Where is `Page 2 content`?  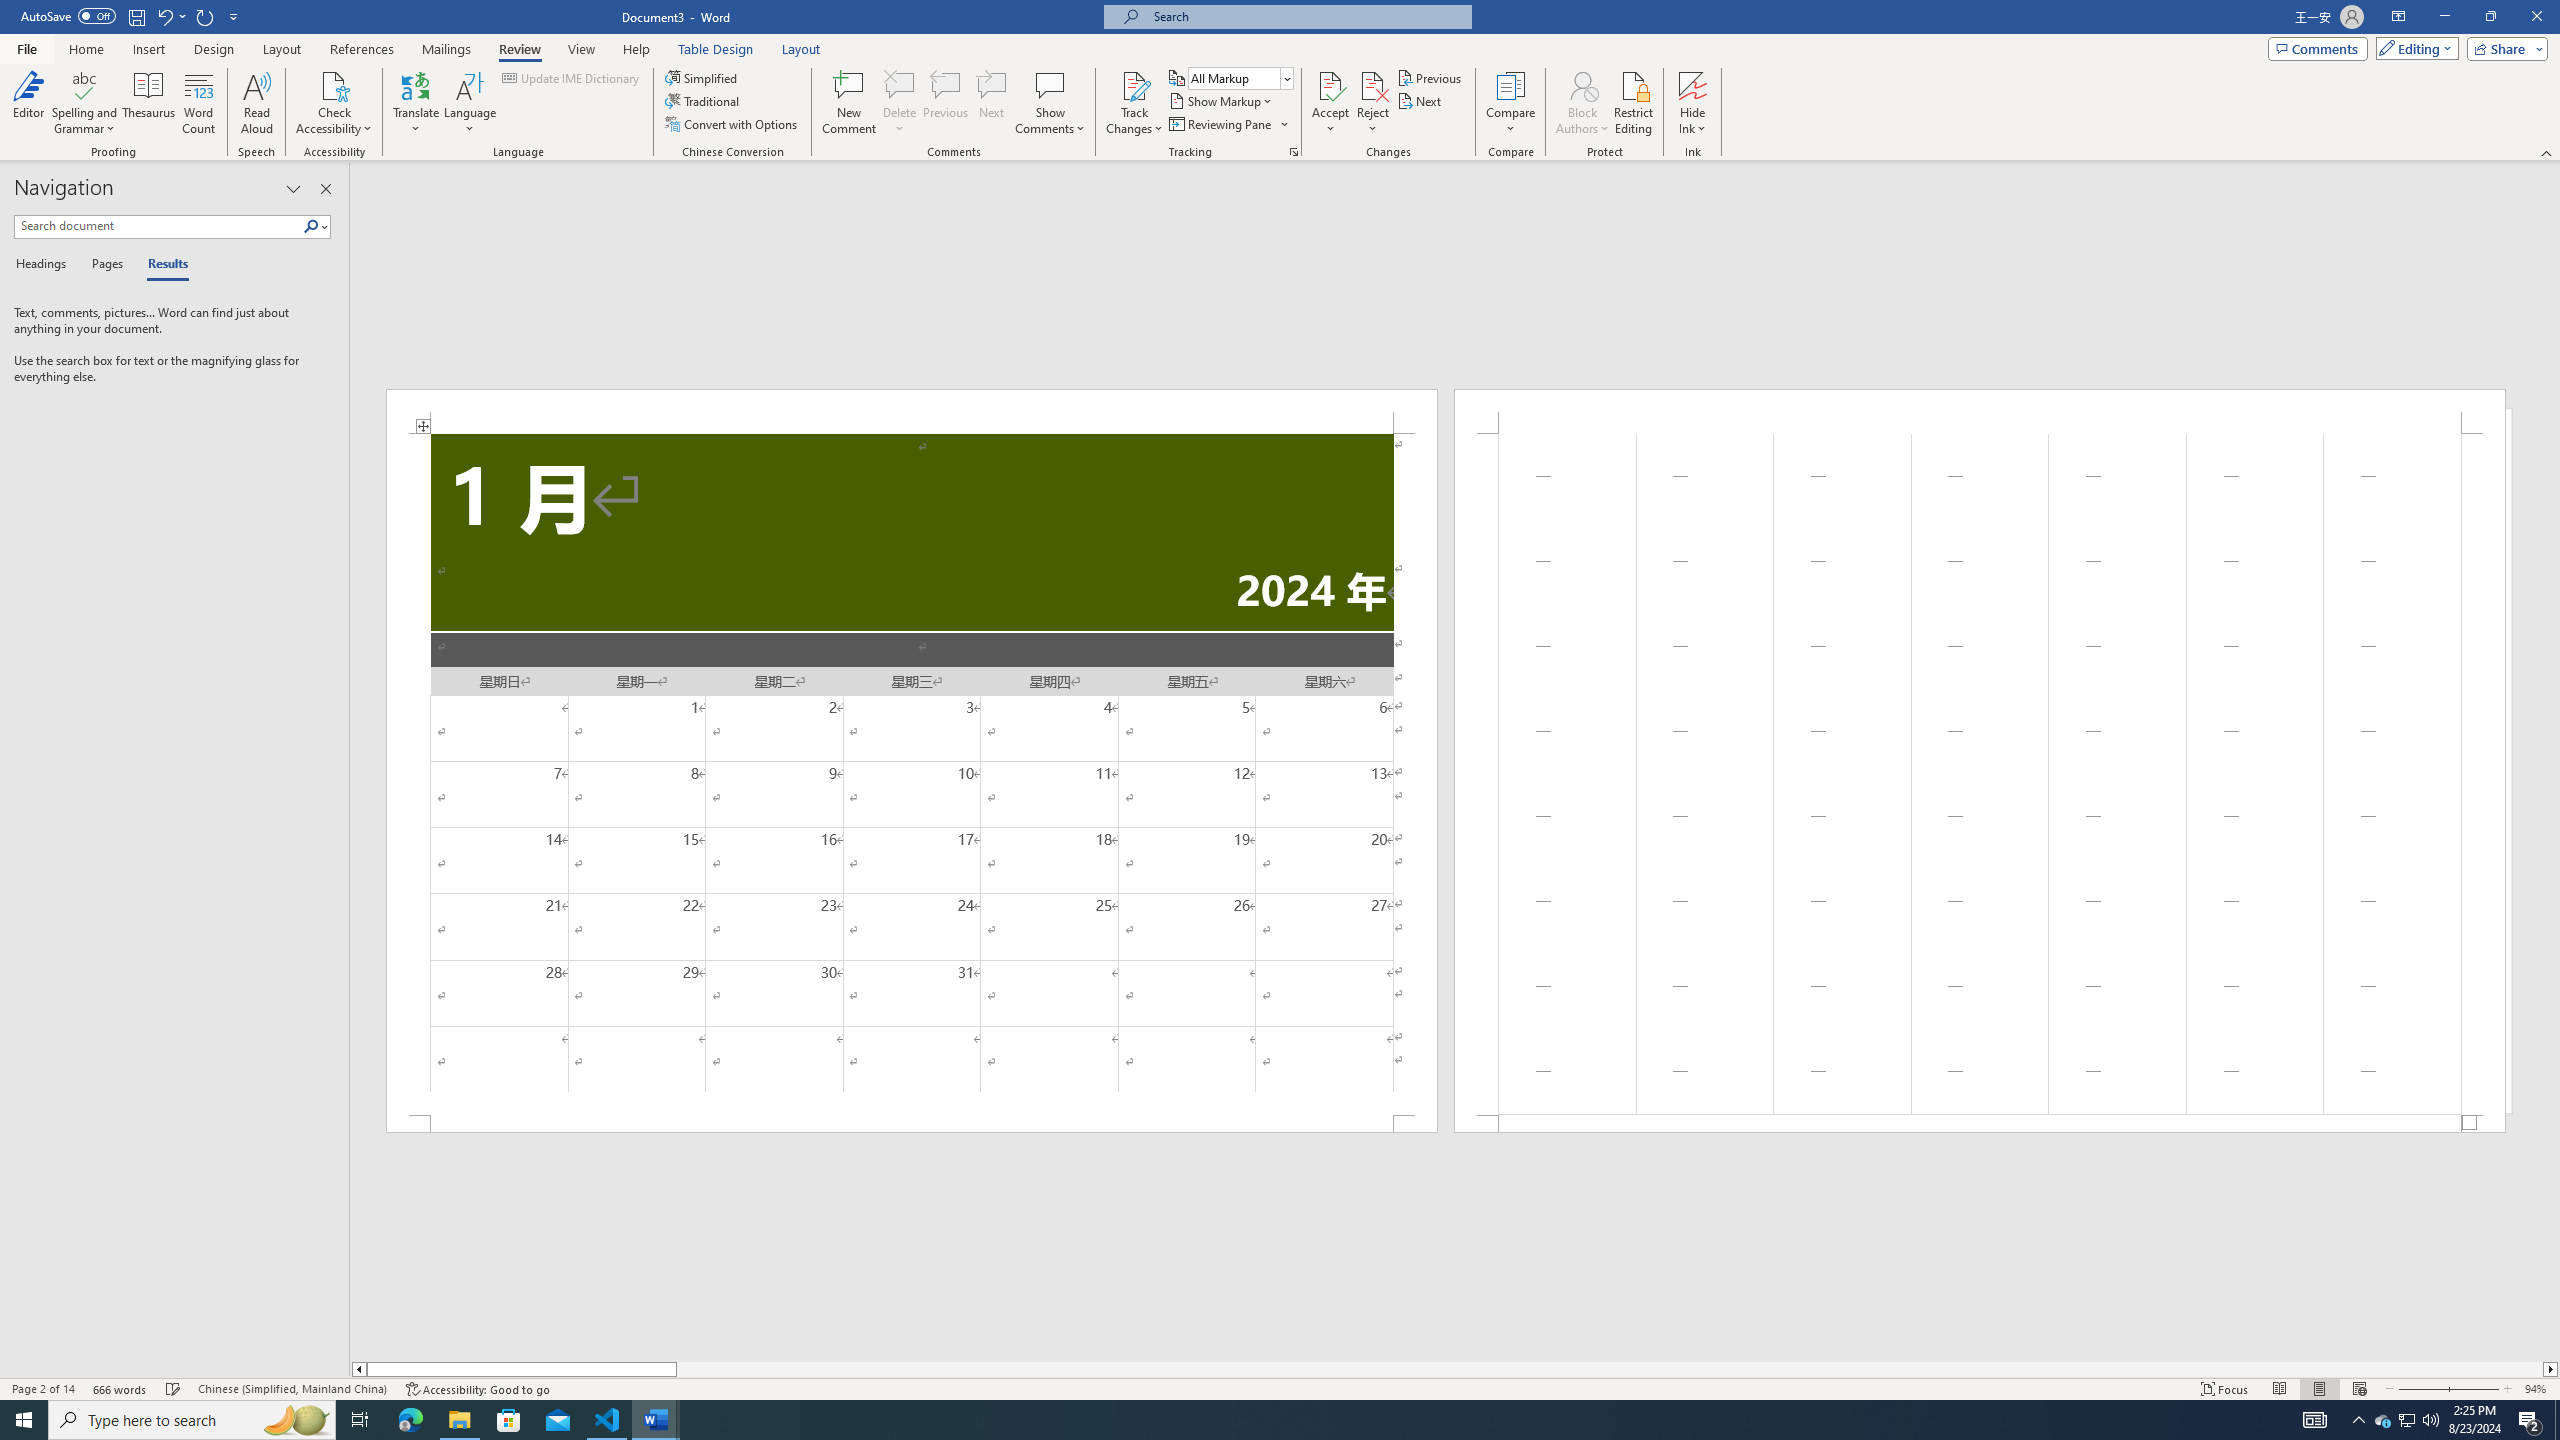
Page 2 content is located at coordinates (1980, 774).